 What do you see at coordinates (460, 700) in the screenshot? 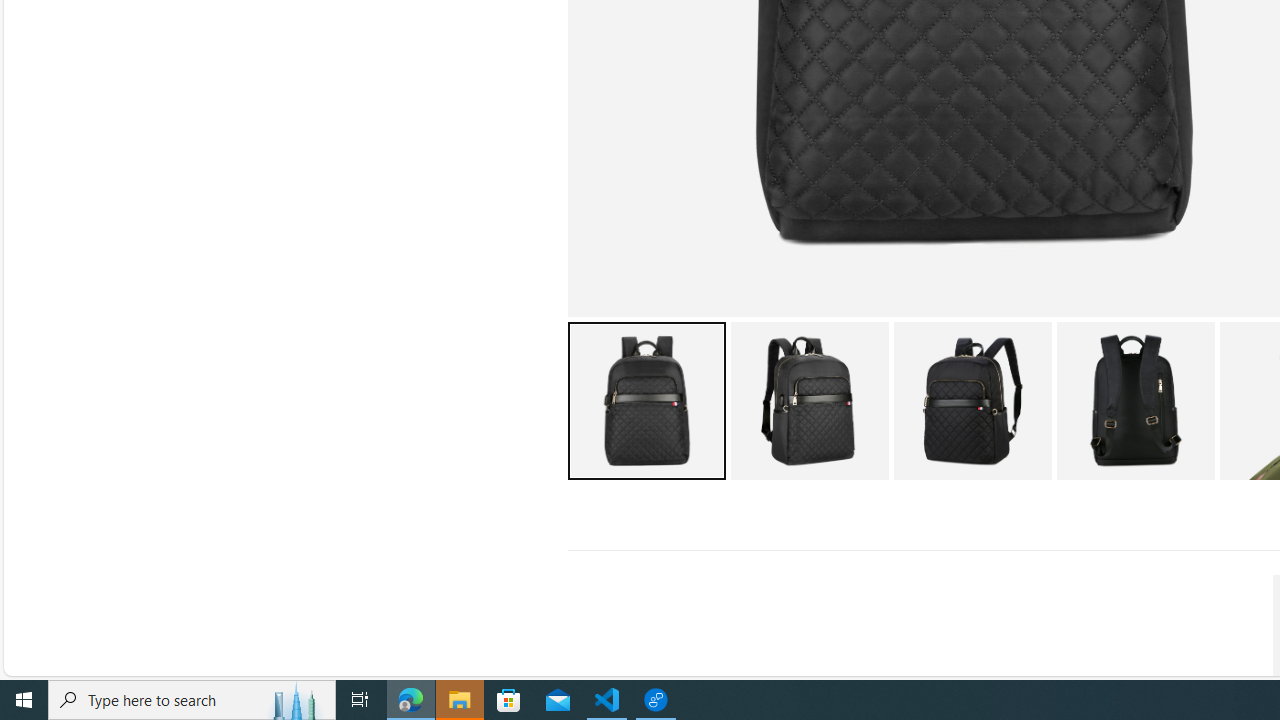
I see `File Explorer - 1 running window` at bounding box center [460, 700].